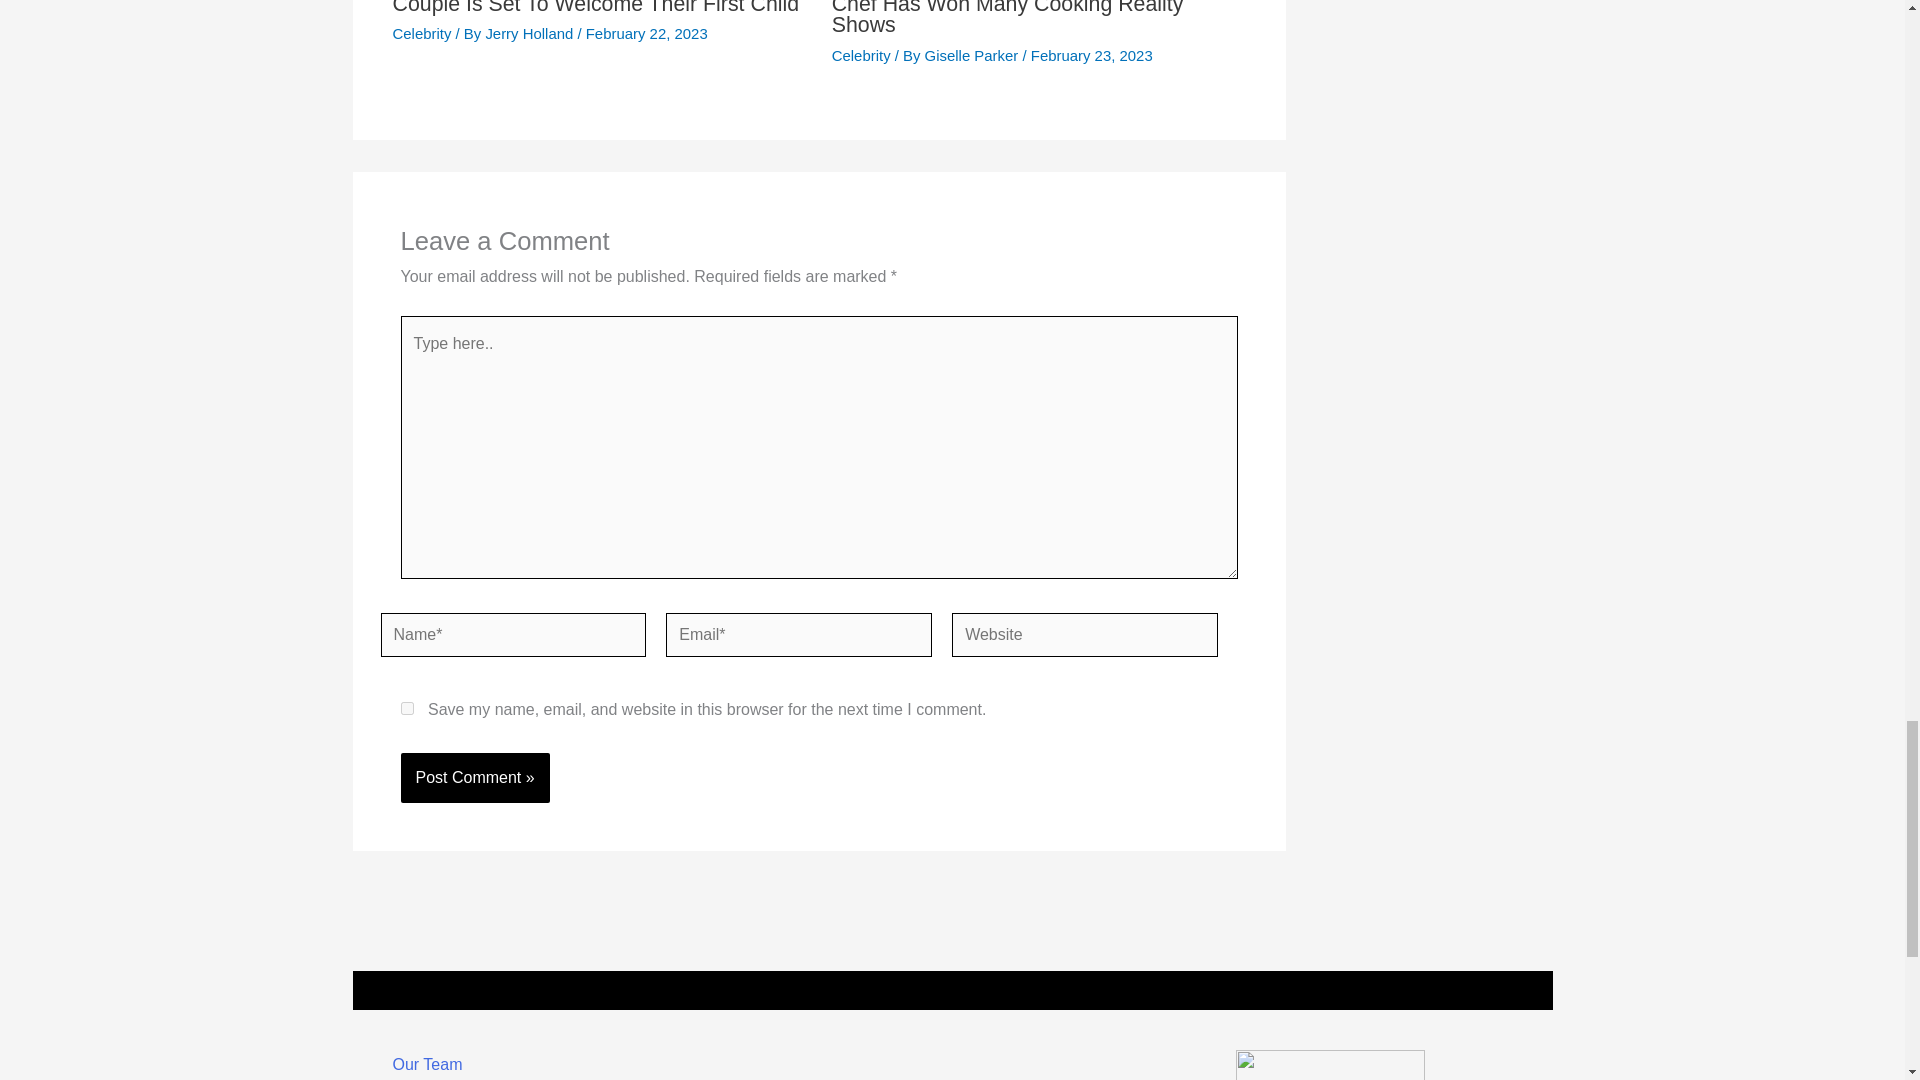 The height and width of the screenshot is (1080, 1920). Describe the element at coordinates (974, 55) in the screenshot. I see `View all posts by Giselle Parker` at that location.